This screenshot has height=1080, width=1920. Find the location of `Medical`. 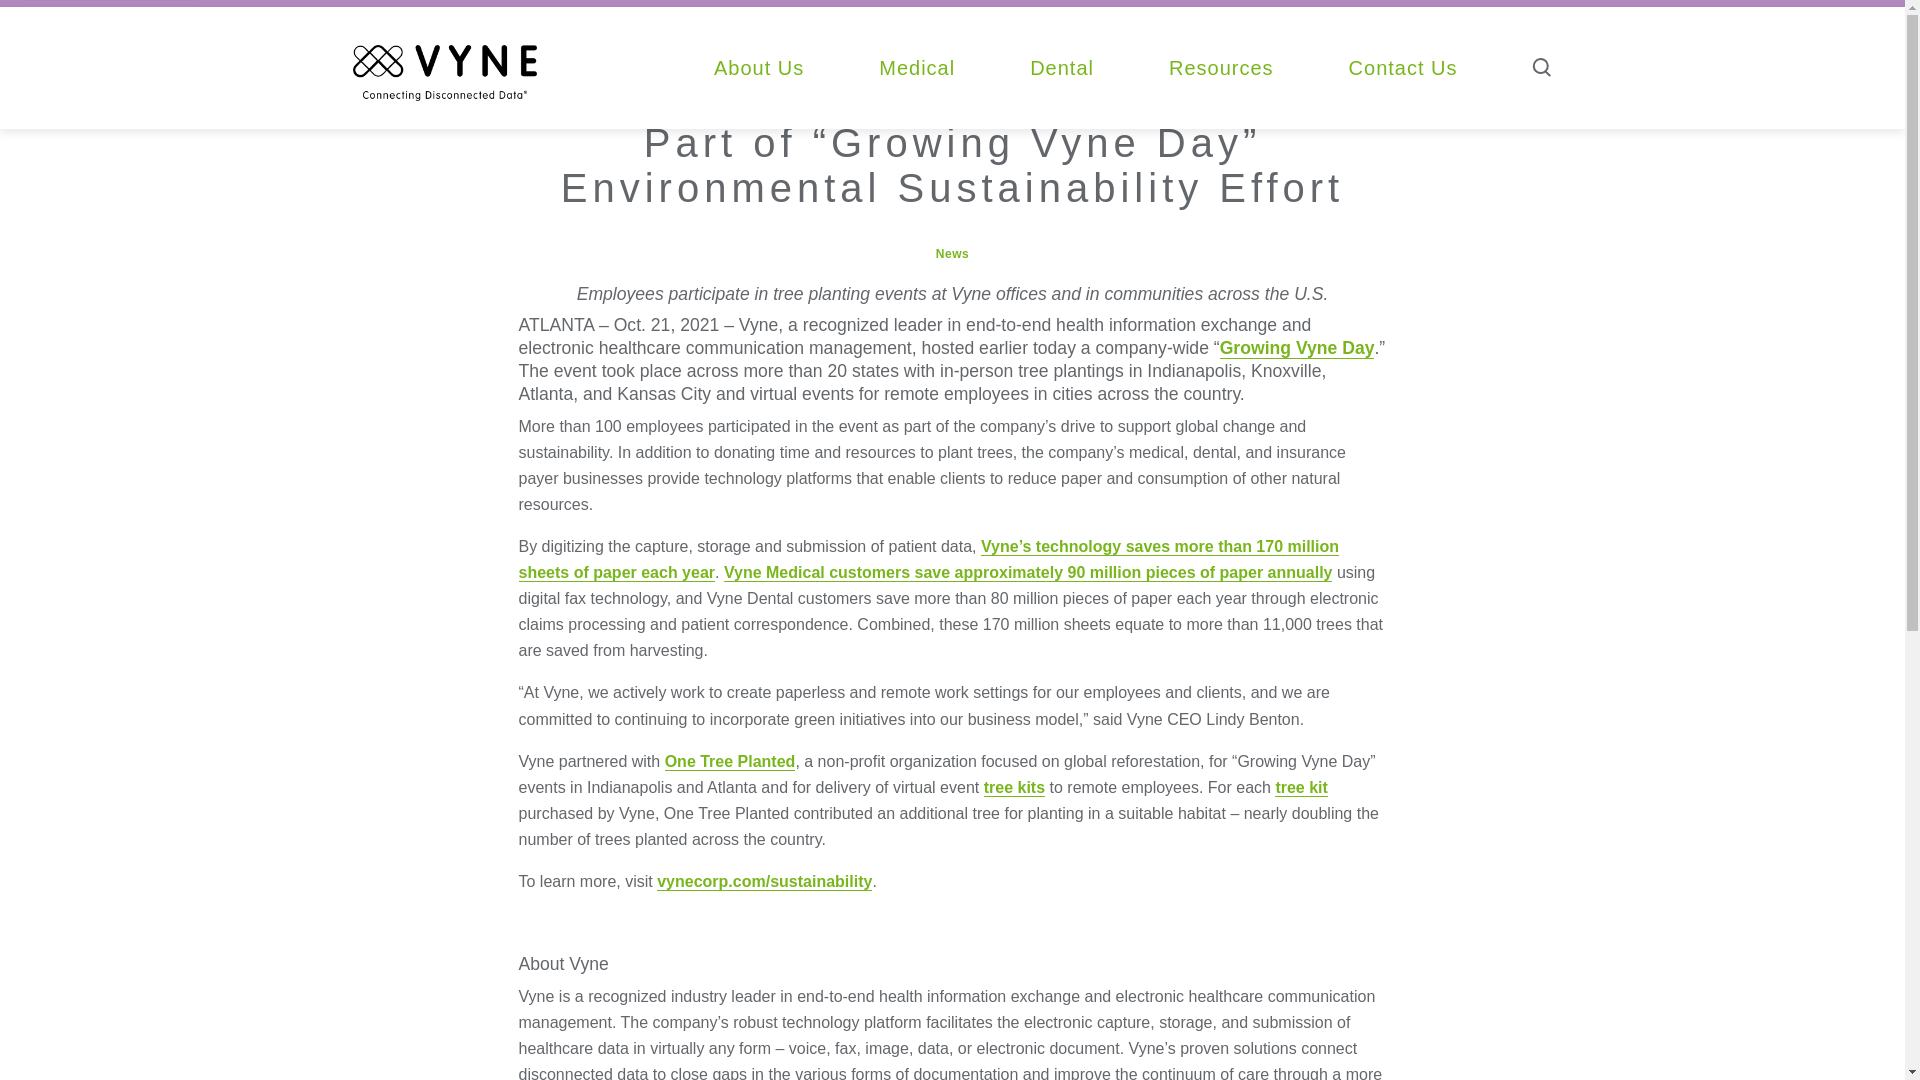

Medical is located at coordinates (916, 67).